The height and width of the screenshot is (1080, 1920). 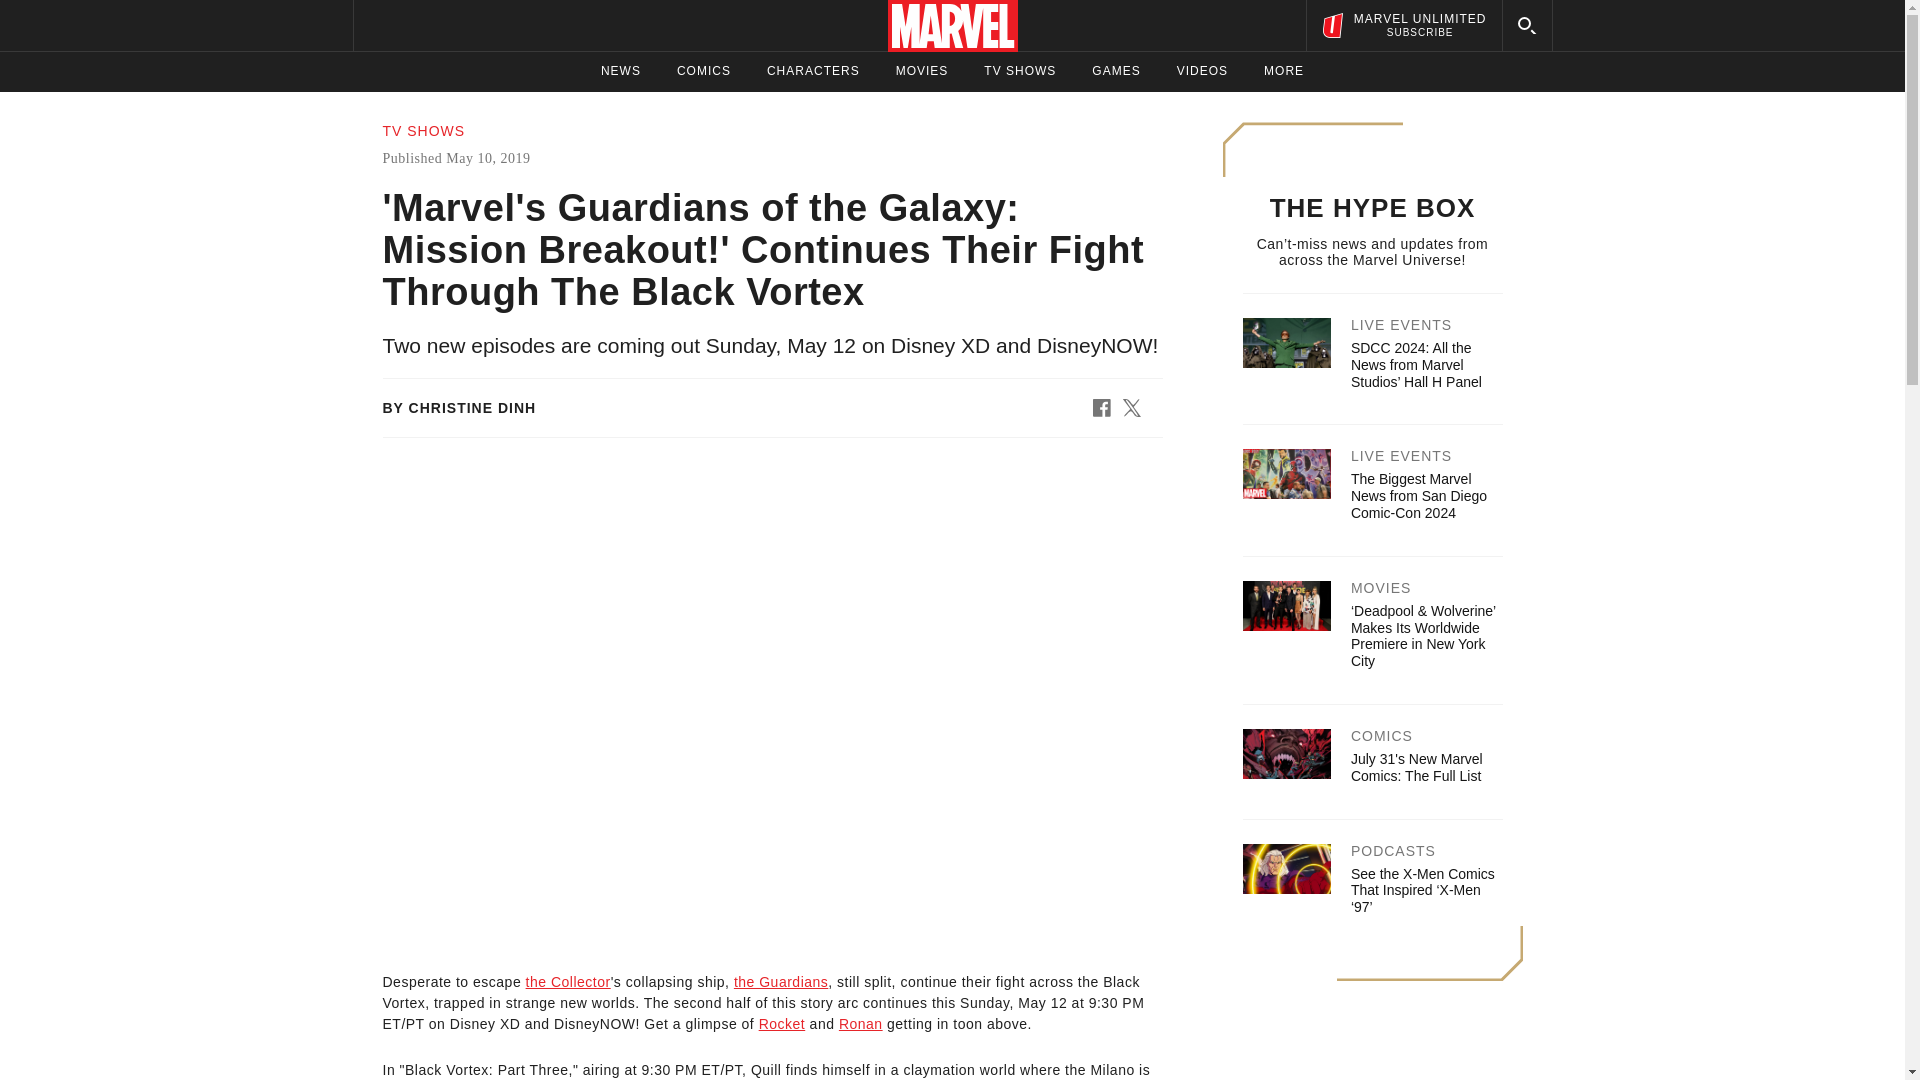 What do you see at coordinates (1202, 71) in the screenshot?
I see `VIDEOS` at bounding box center [1202, 71].